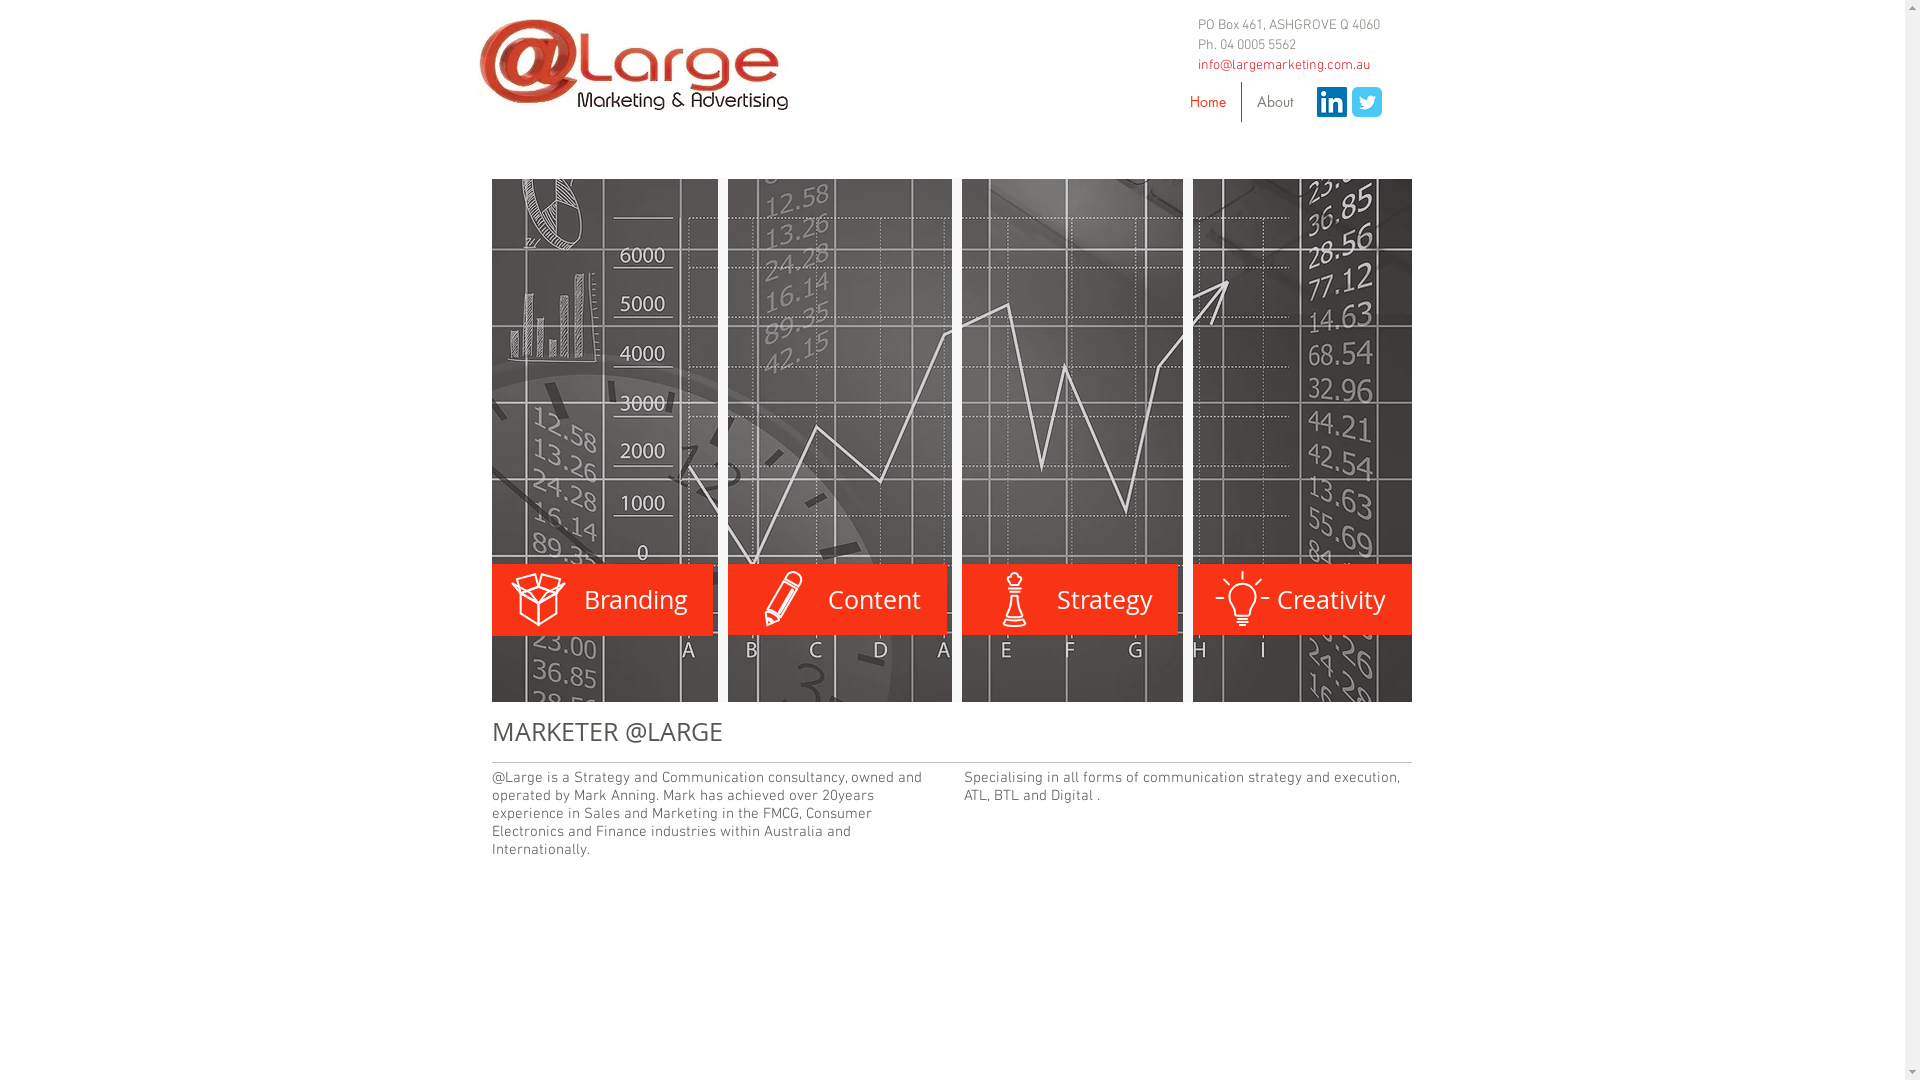  What do you see at coordinates (1275, 102) in the screenshot?
I see `About` at bounding box center [1275, 102].